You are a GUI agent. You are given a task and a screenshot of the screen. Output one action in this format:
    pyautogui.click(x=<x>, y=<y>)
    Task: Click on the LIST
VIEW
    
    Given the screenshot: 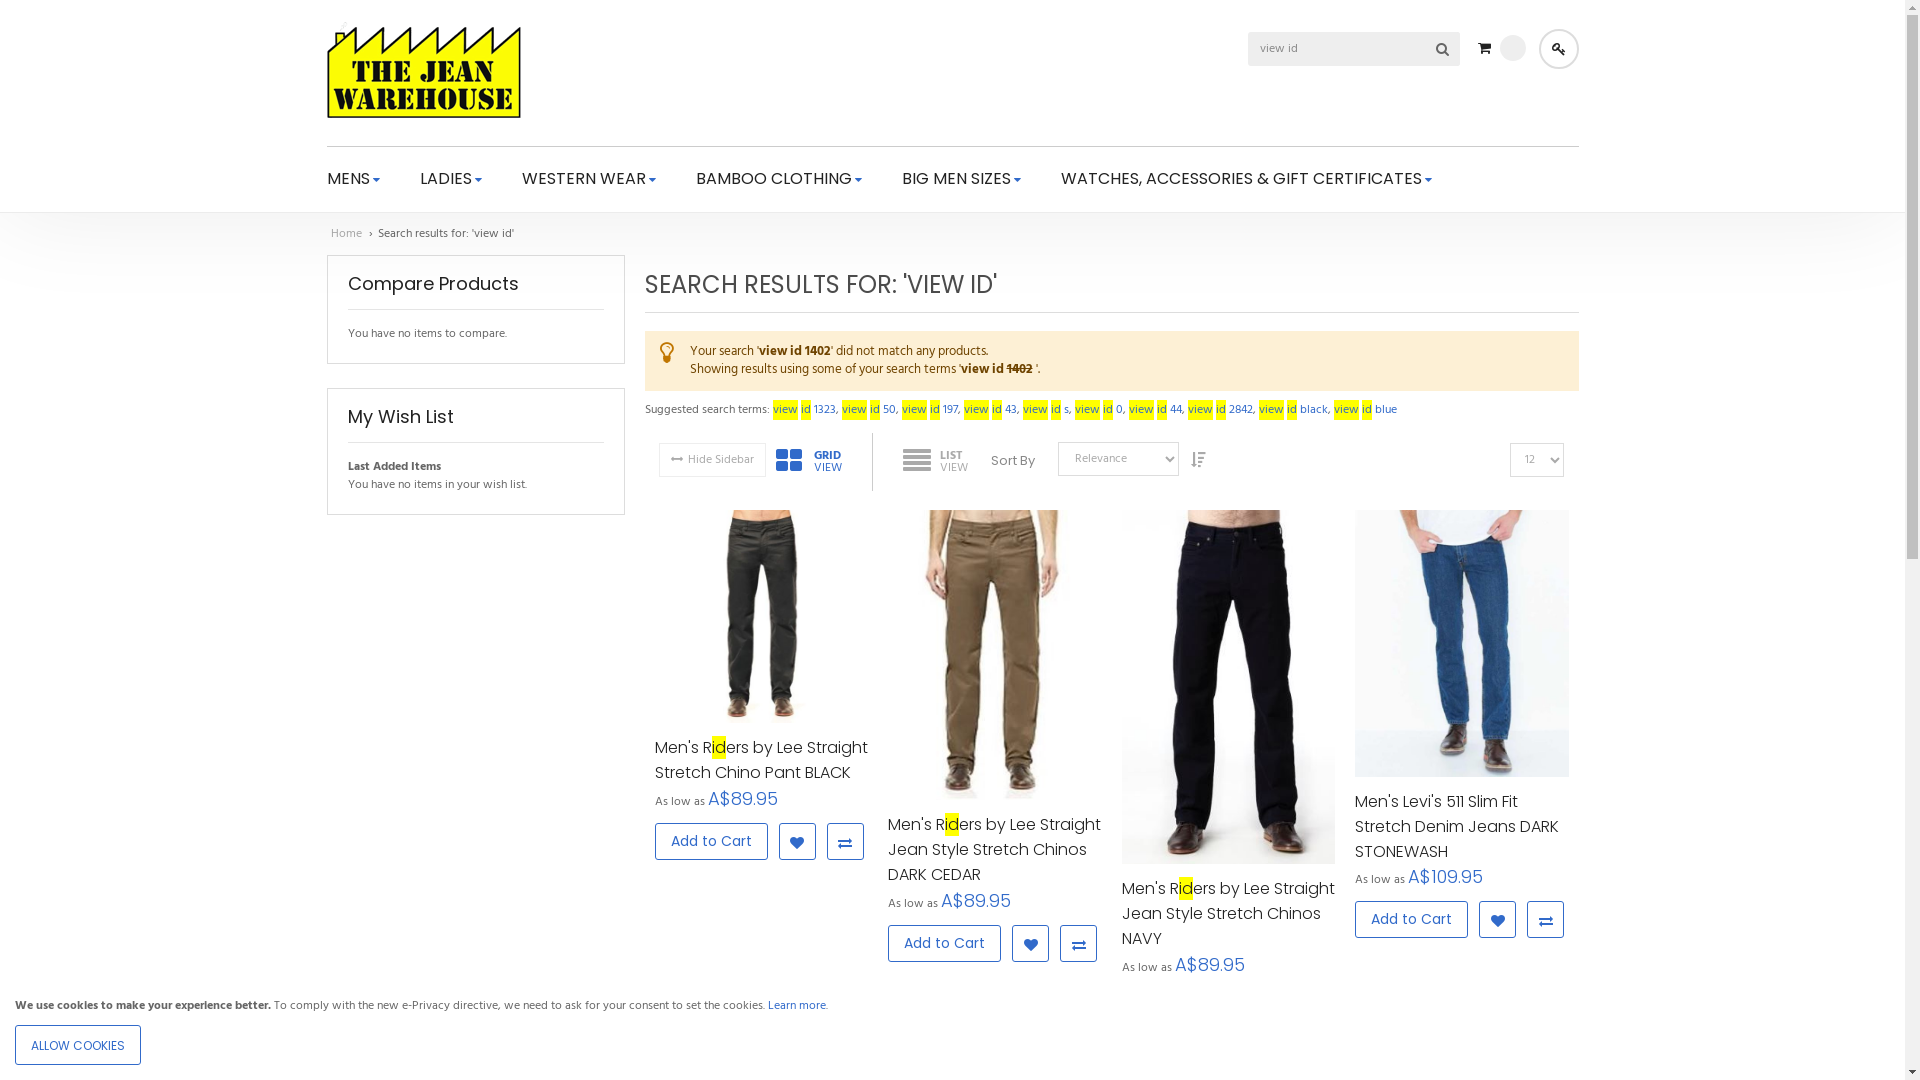 What is the action you would take?
    pyautogui.click(x=920, y=462)
    